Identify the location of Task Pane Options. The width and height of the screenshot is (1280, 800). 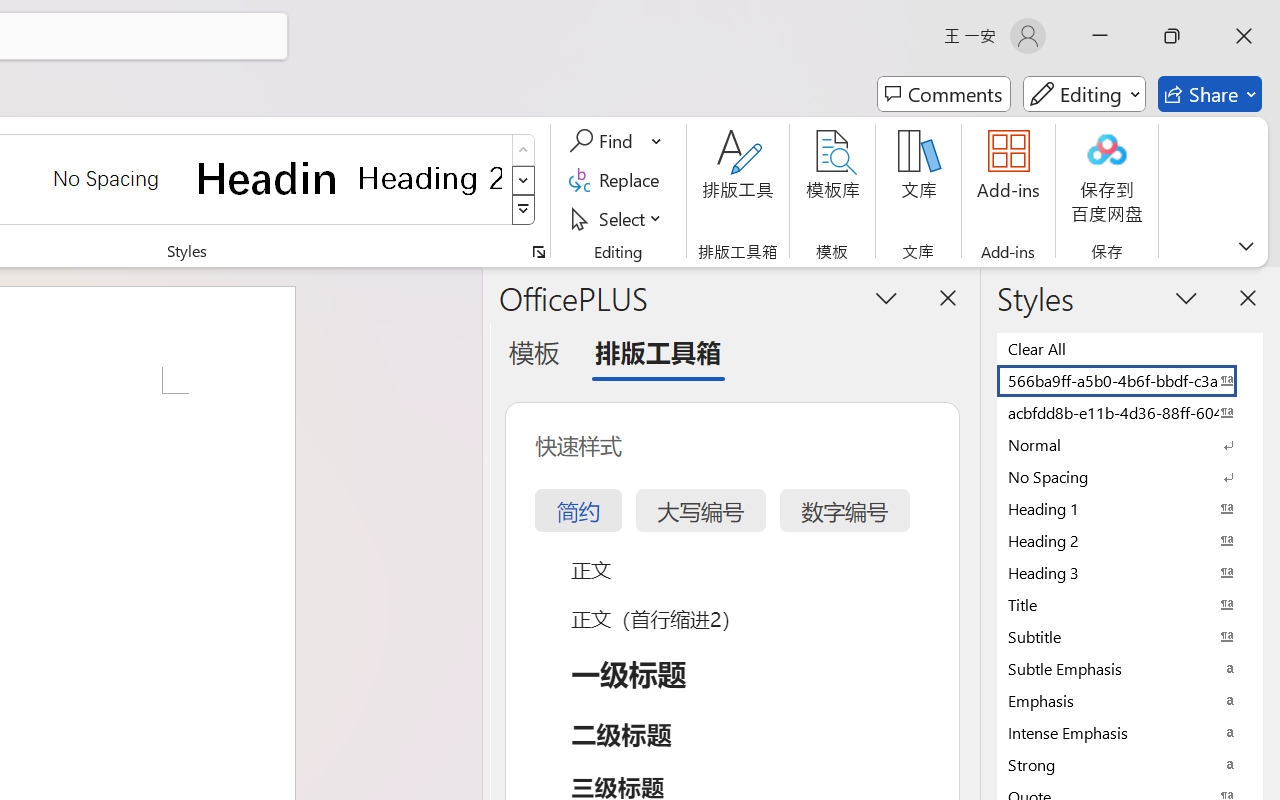
(886, 297).